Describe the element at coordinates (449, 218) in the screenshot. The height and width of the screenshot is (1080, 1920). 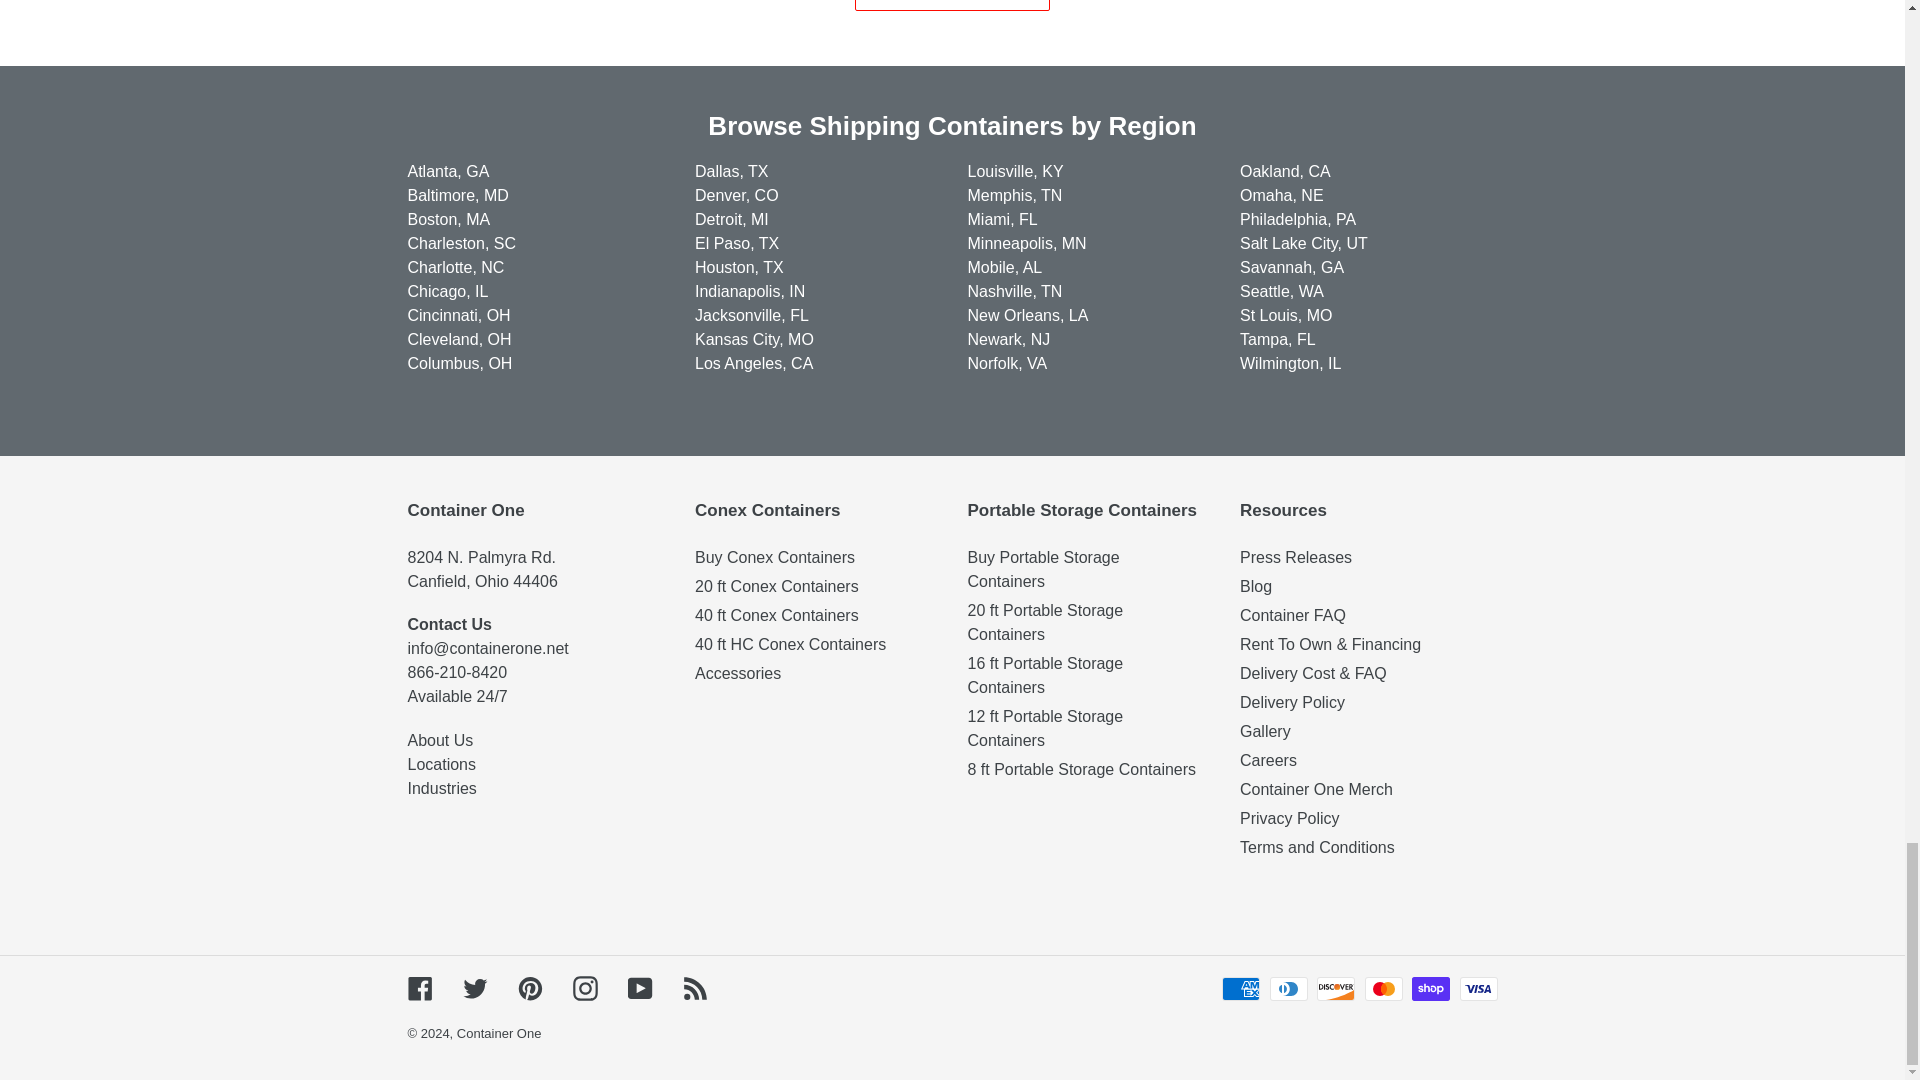
I see `Buy Shipping Containers in Boston, Massachusetts` at that location.